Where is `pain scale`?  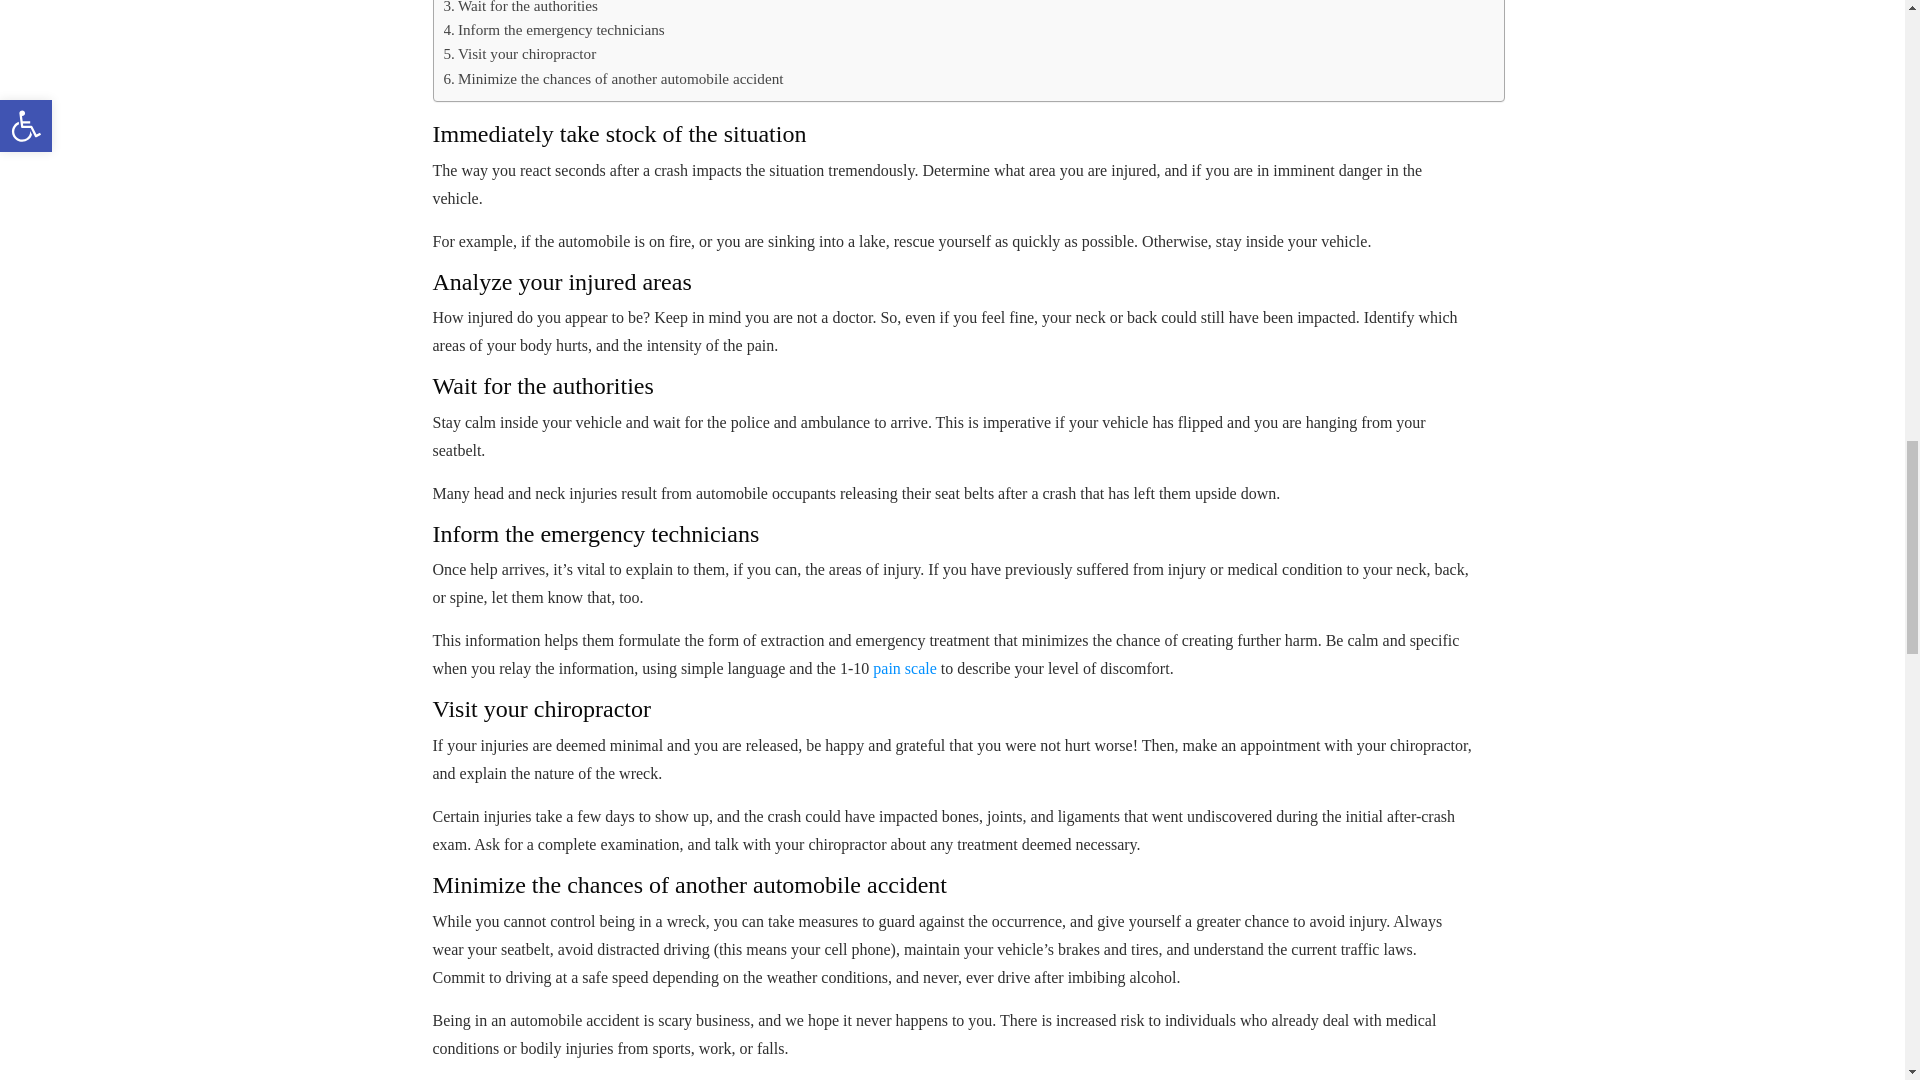
pain scale is located at coordinates (904, 668).